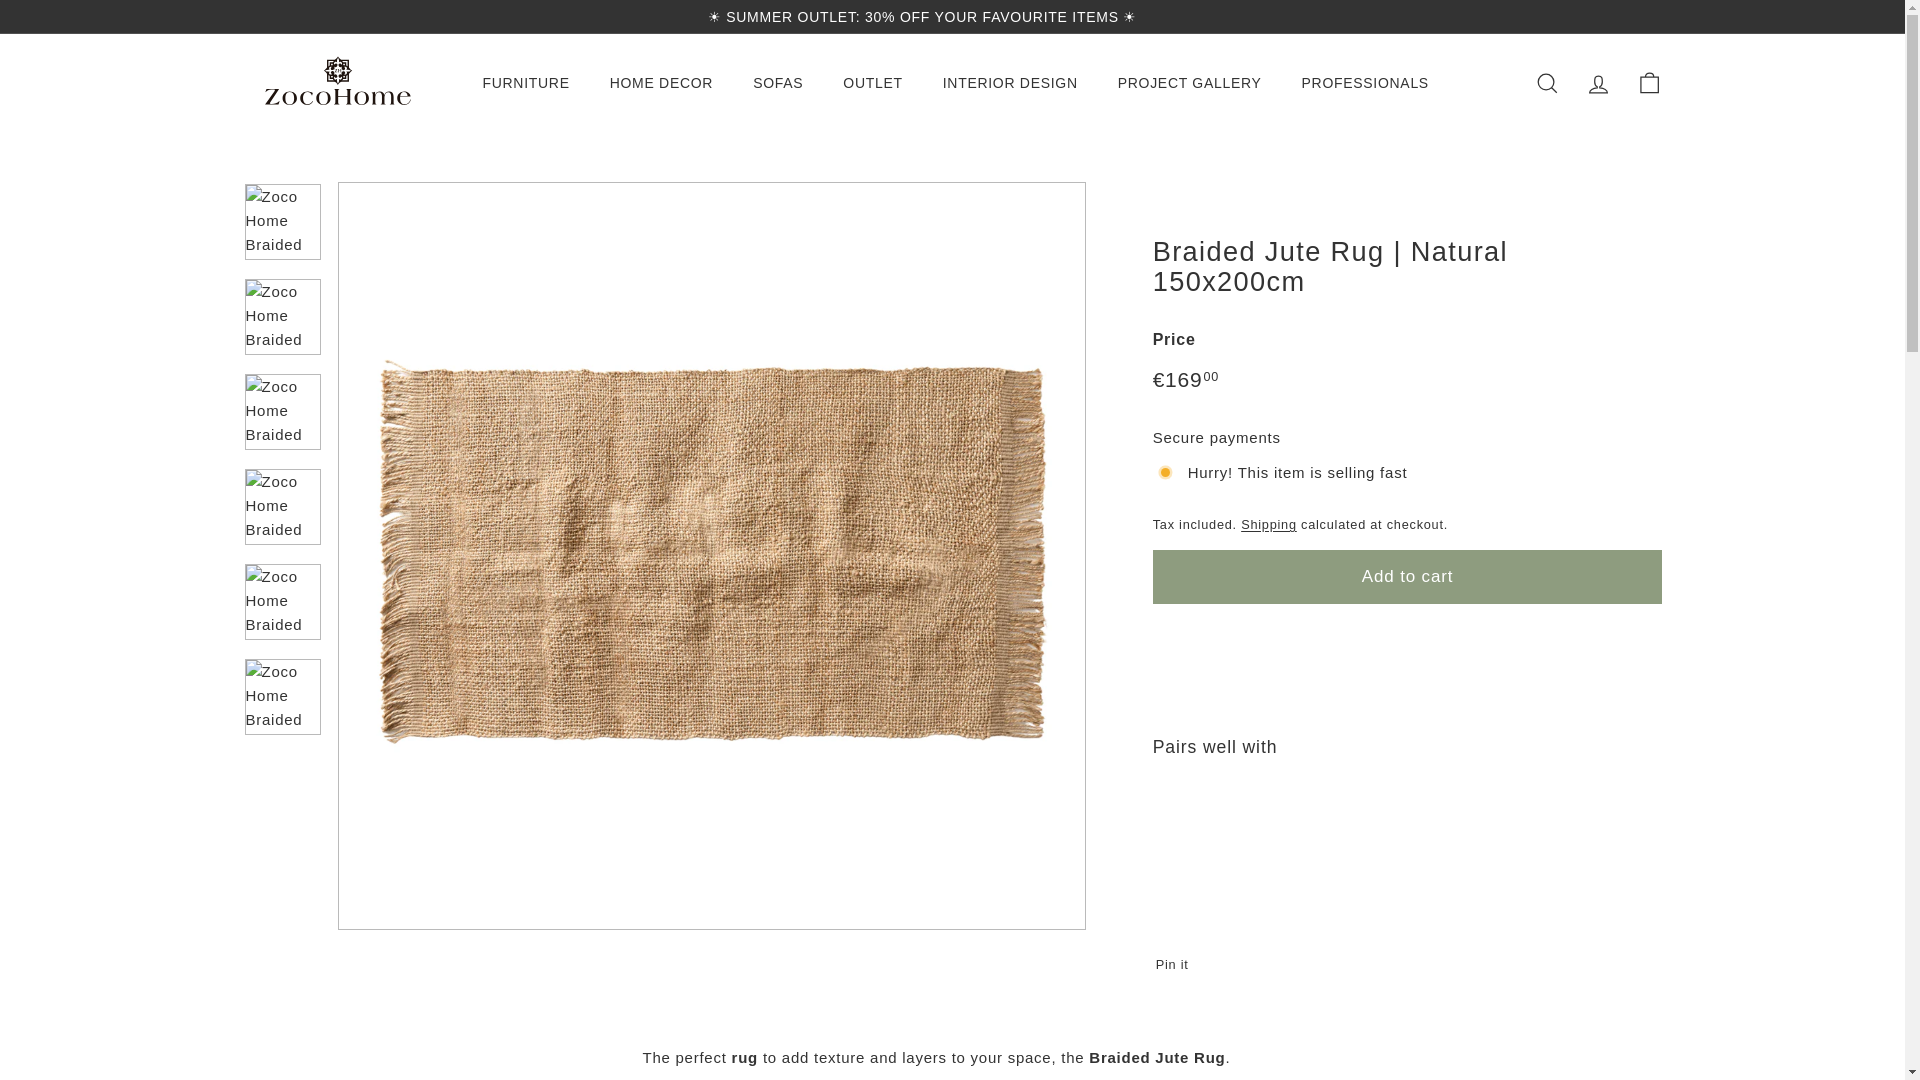 The height and width of the screenshot is (1080, 1920). What do you see at coordinates (1636, 16) in the screenshot?
I see `Zoco Home  on YouTube` at bounding box center [1636, 16].